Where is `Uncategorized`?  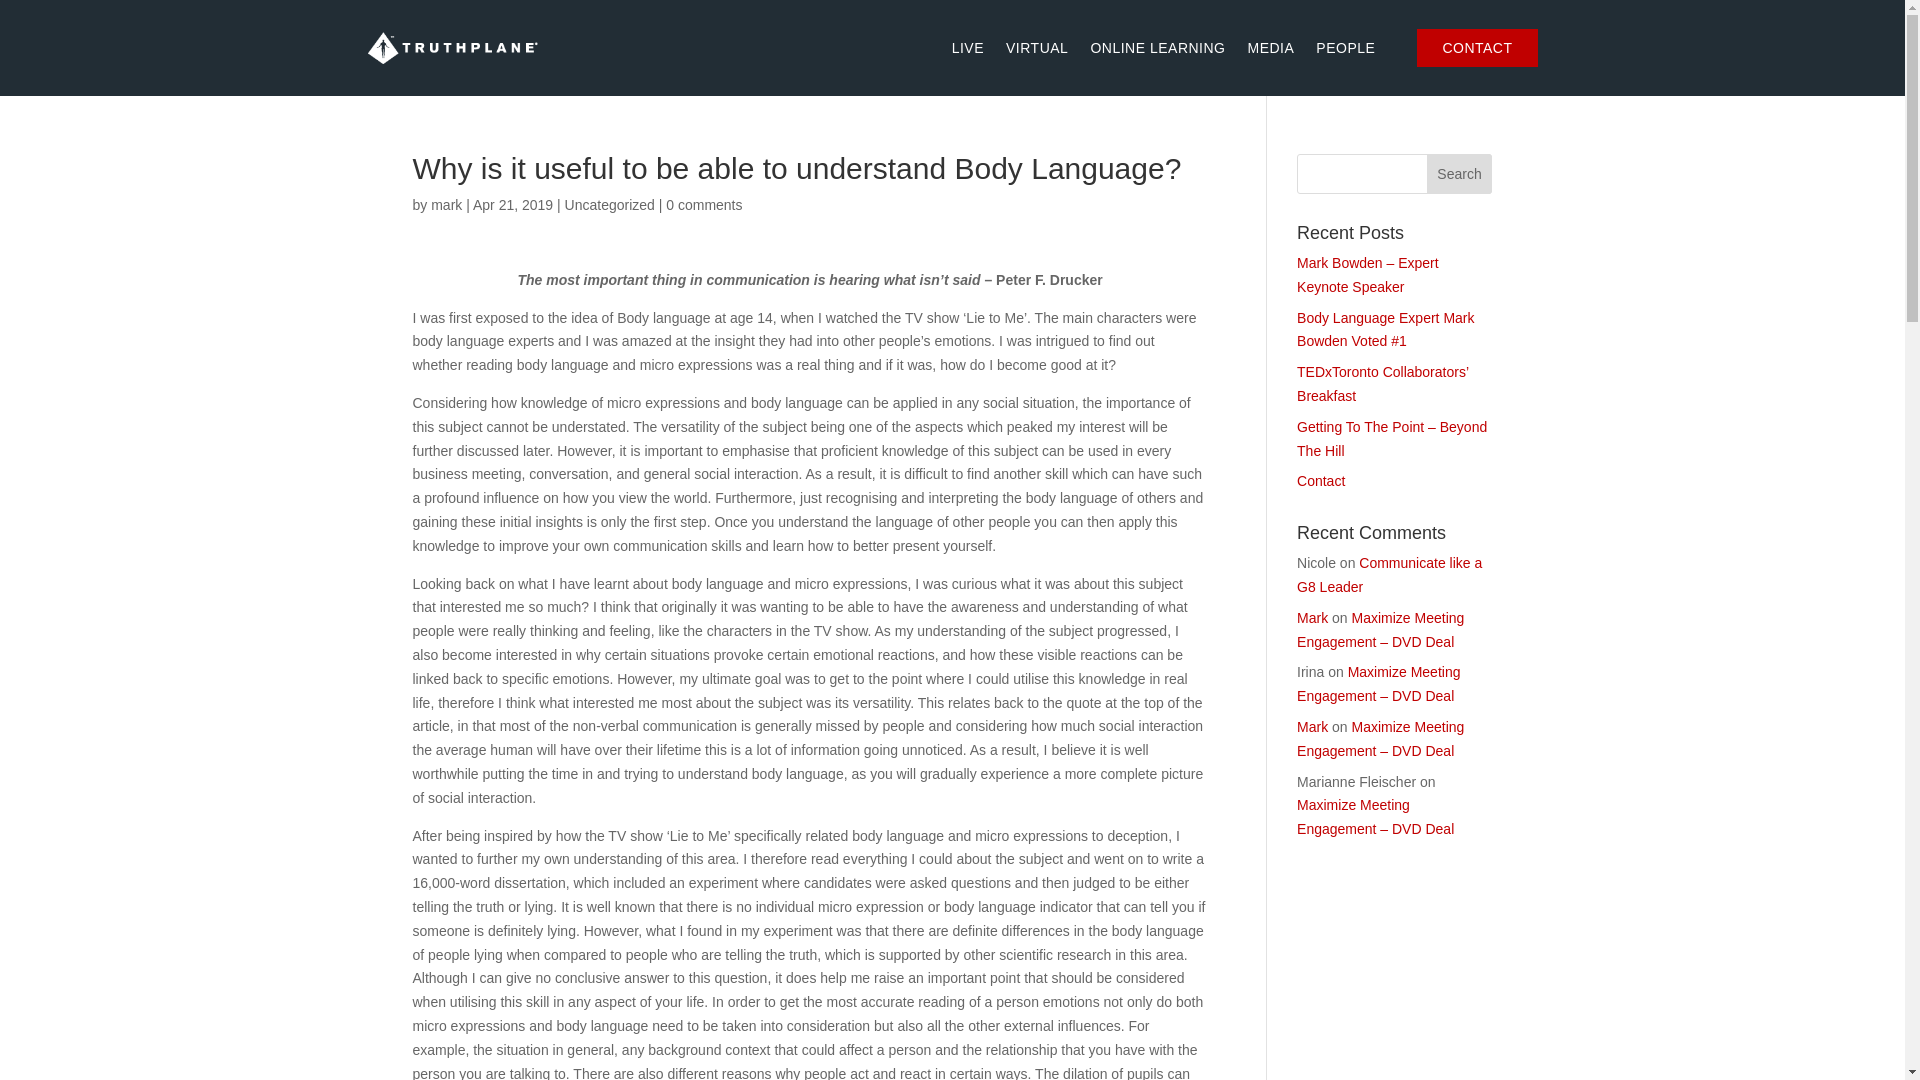
Uncategorized is located at coordinates (609, 204).